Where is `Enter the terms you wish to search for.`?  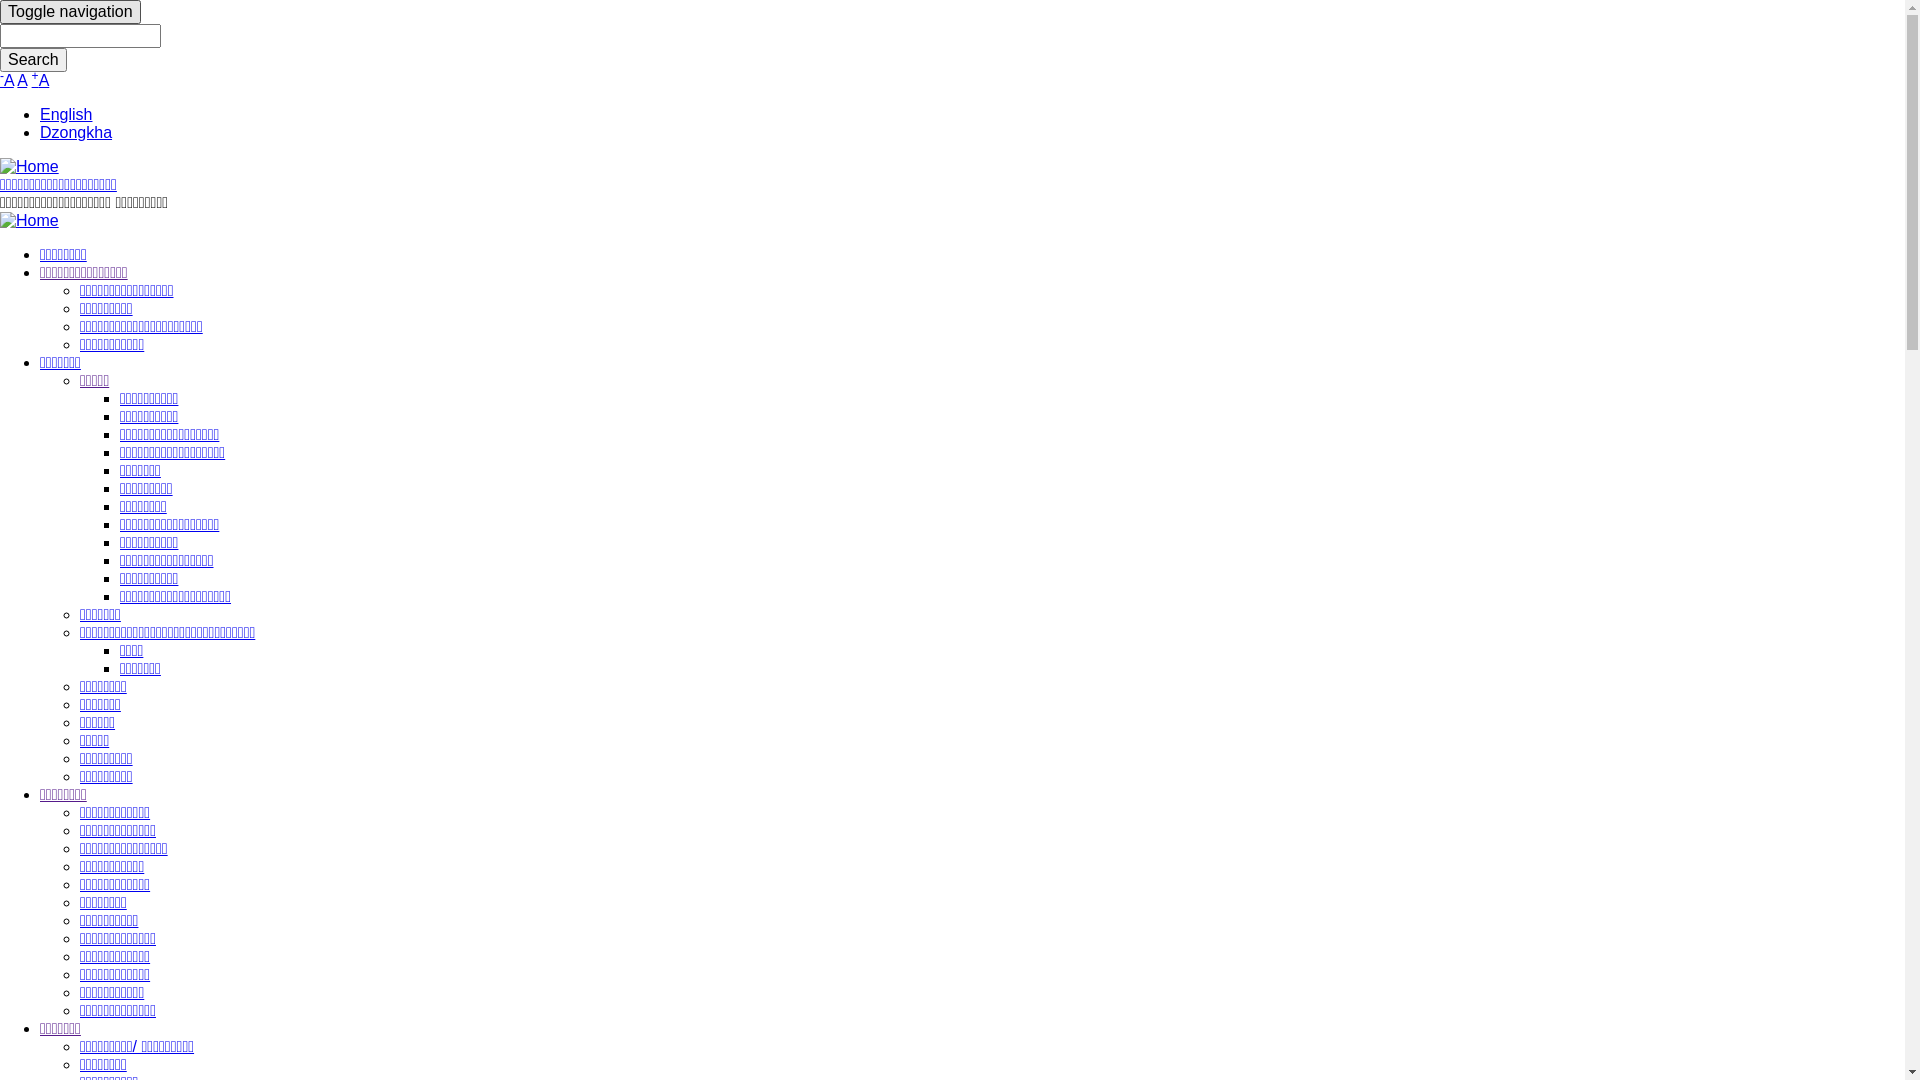
Enter the terms you wish to search for. is located at coordinates (80, 36).